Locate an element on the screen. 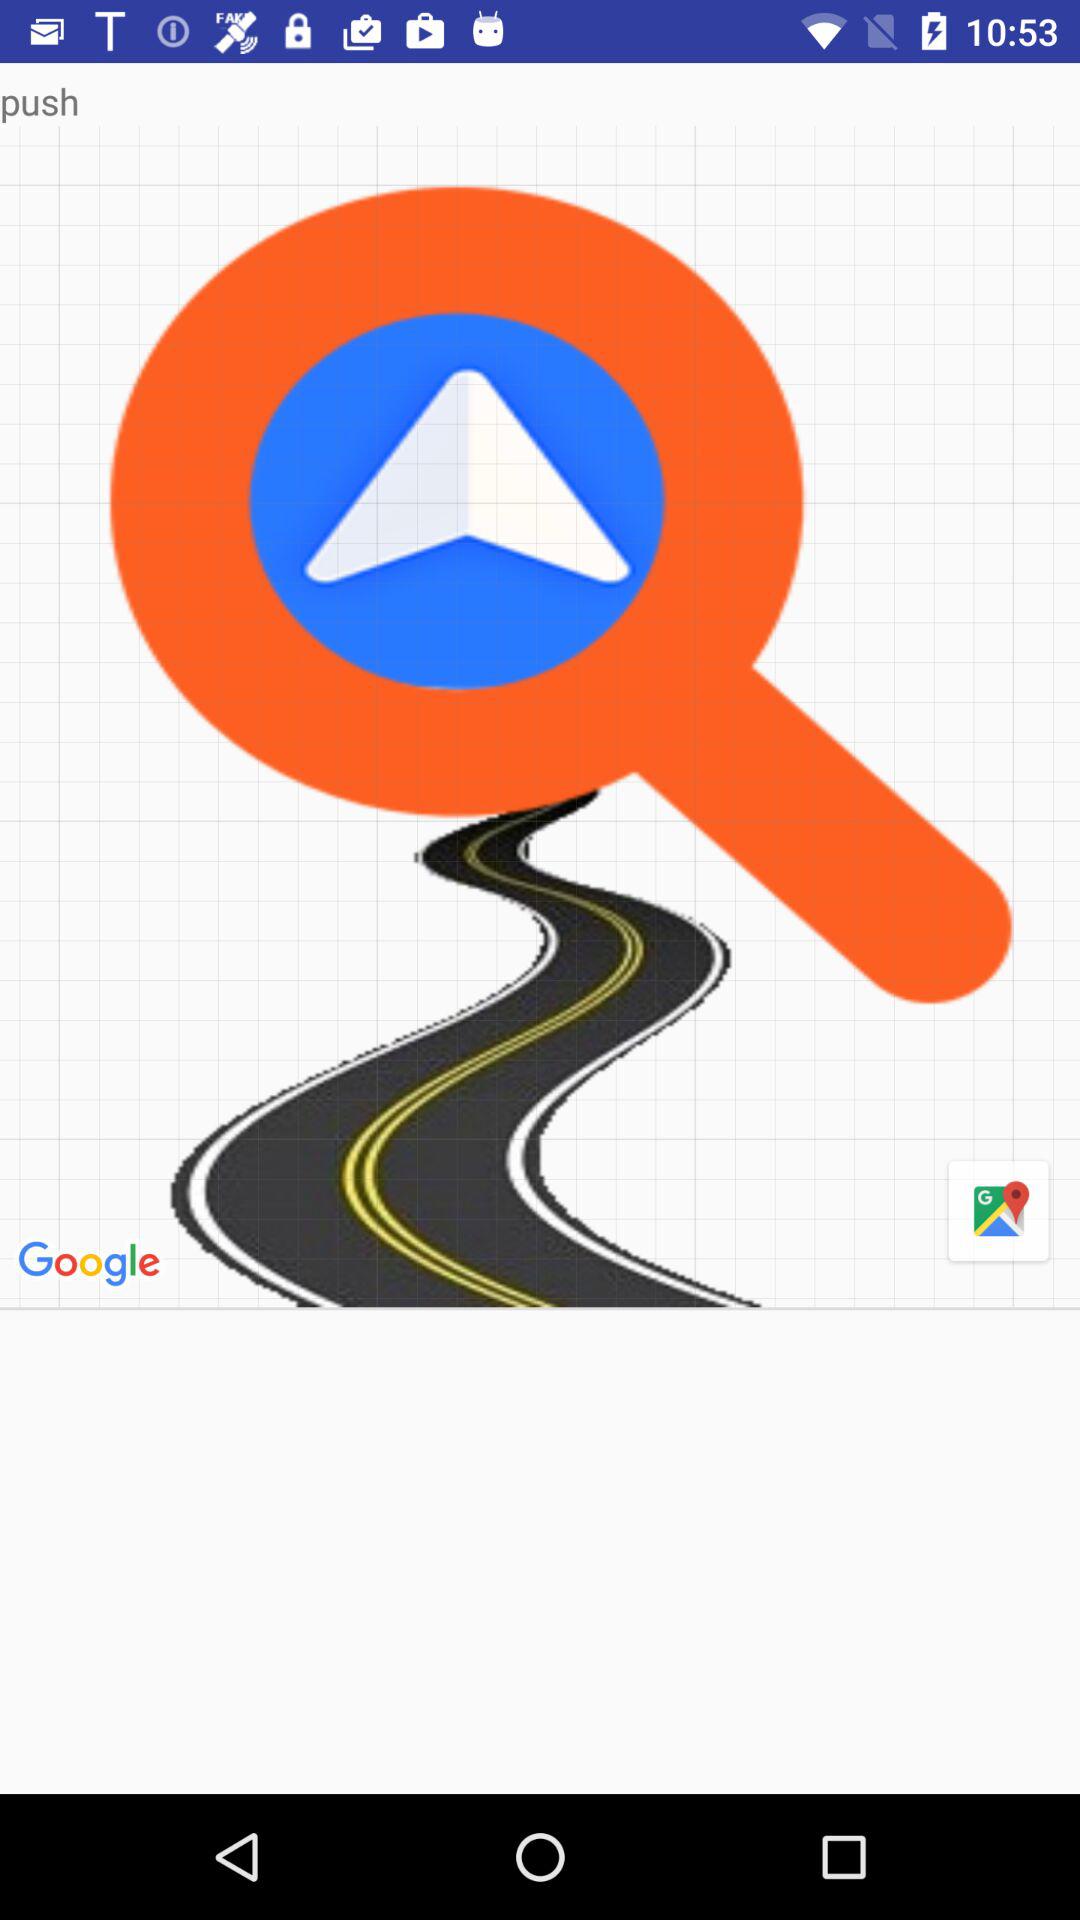 The height and width of the screenshot is (1920, 1080). launch the icon at the center is located at coordinates (540, 716).